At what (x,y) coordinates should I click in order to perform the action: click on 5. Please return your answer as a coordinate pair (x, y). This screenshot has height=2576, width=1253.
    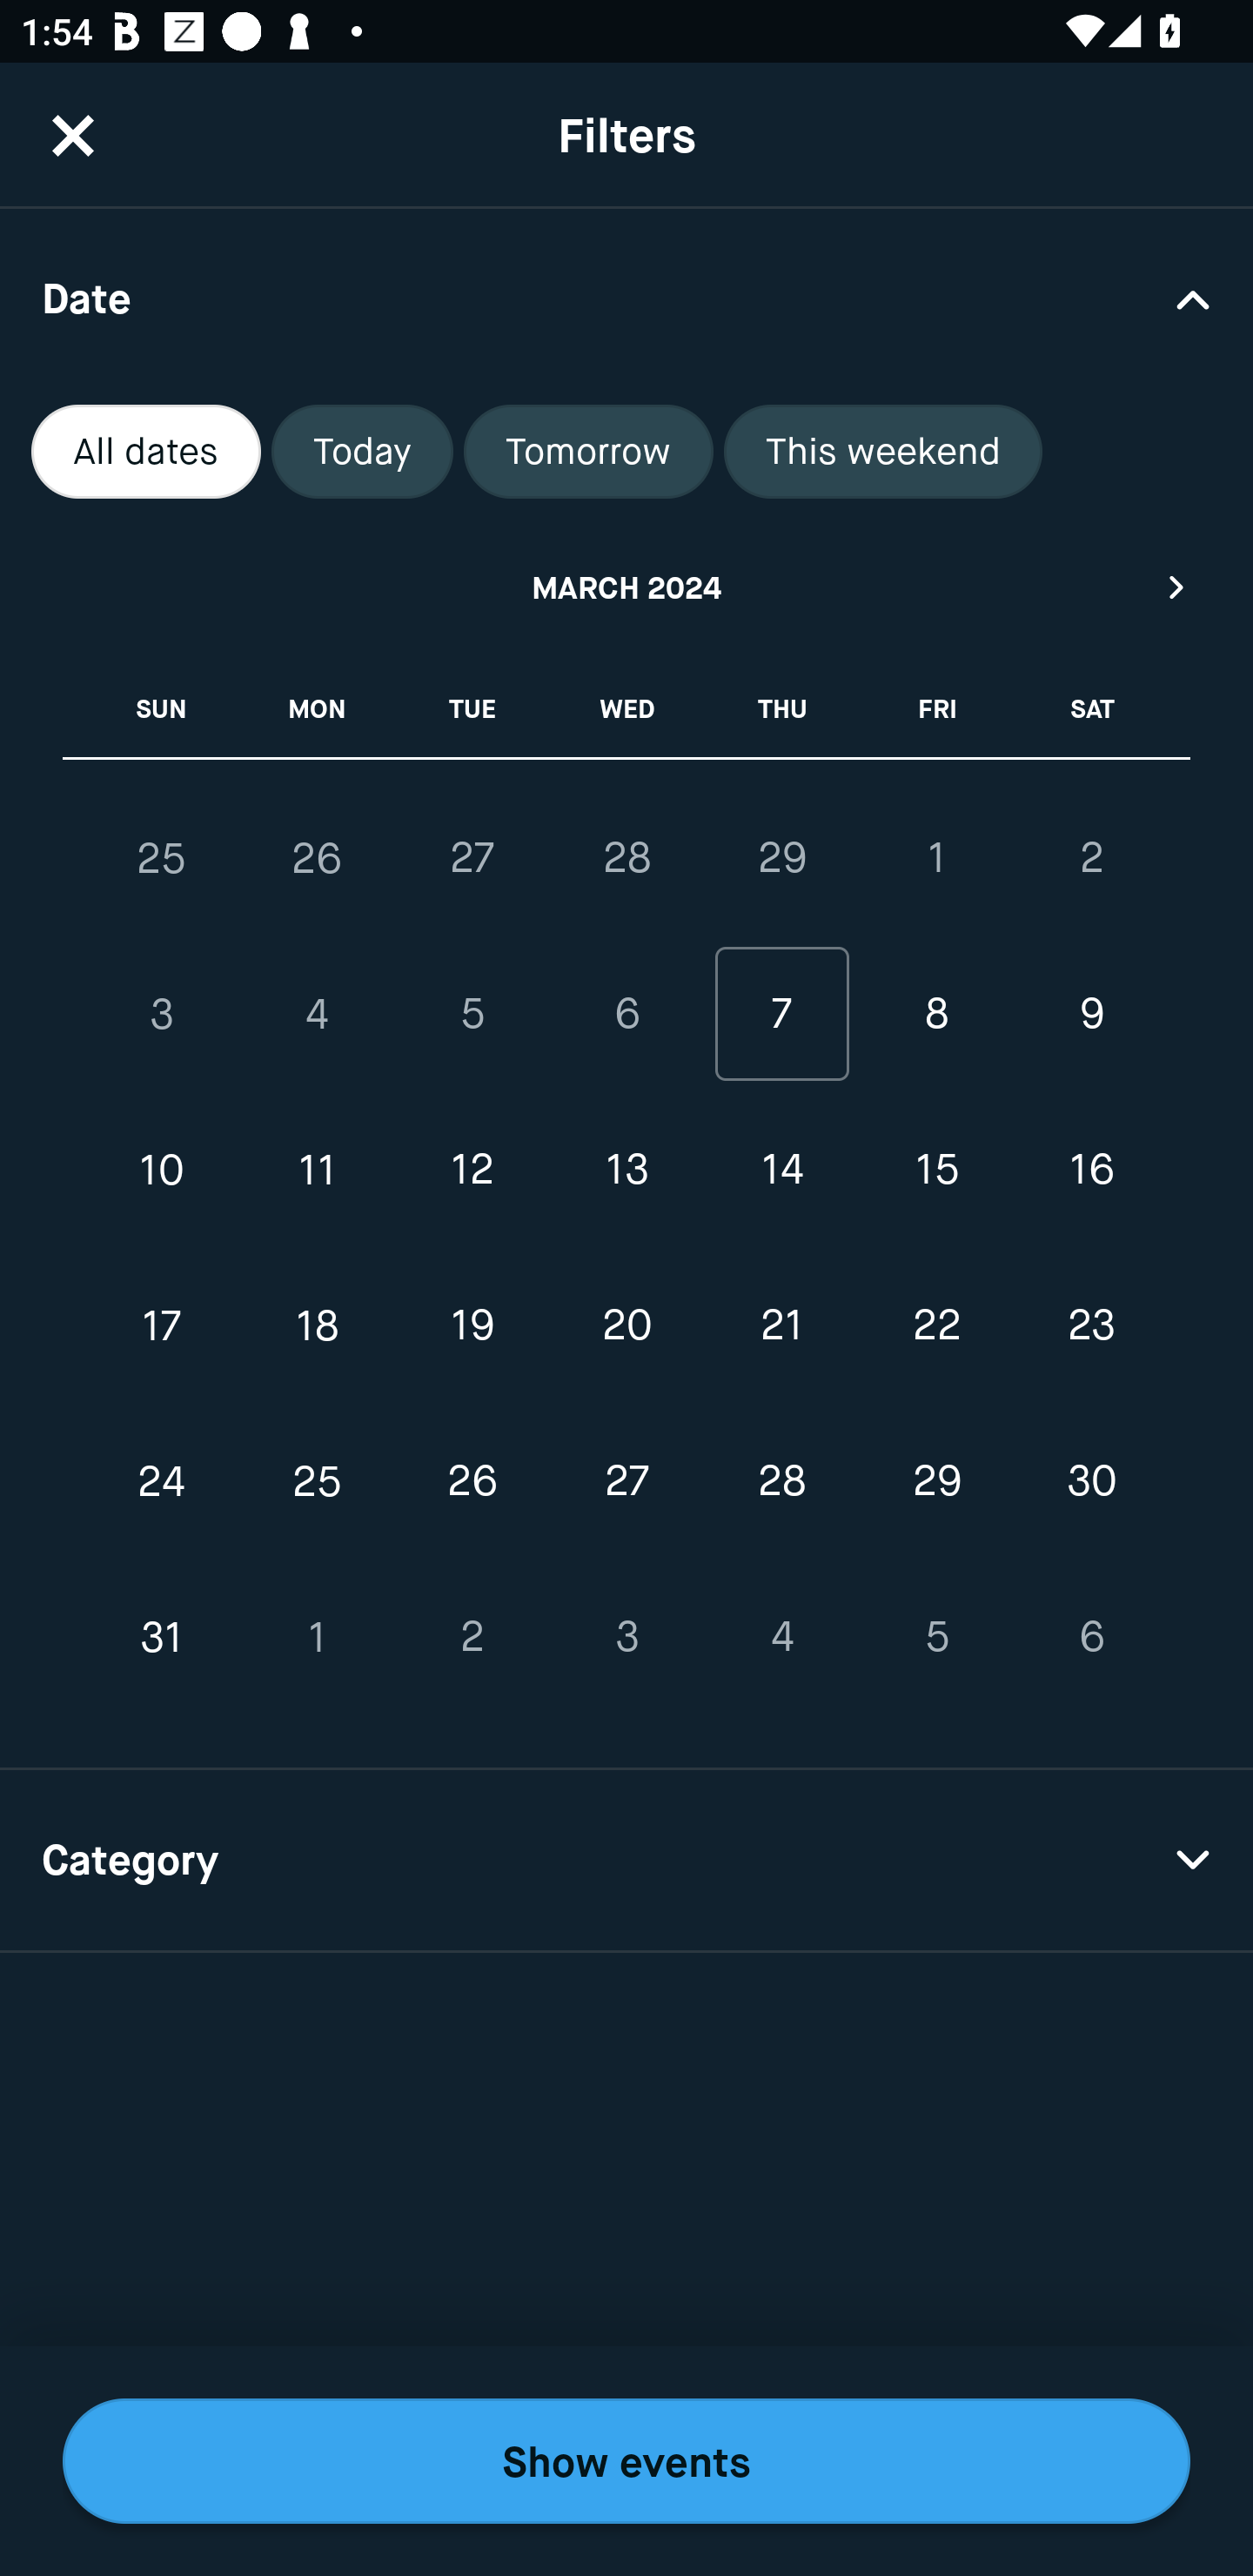
    Looking at the image, I should click on (936, 1636).